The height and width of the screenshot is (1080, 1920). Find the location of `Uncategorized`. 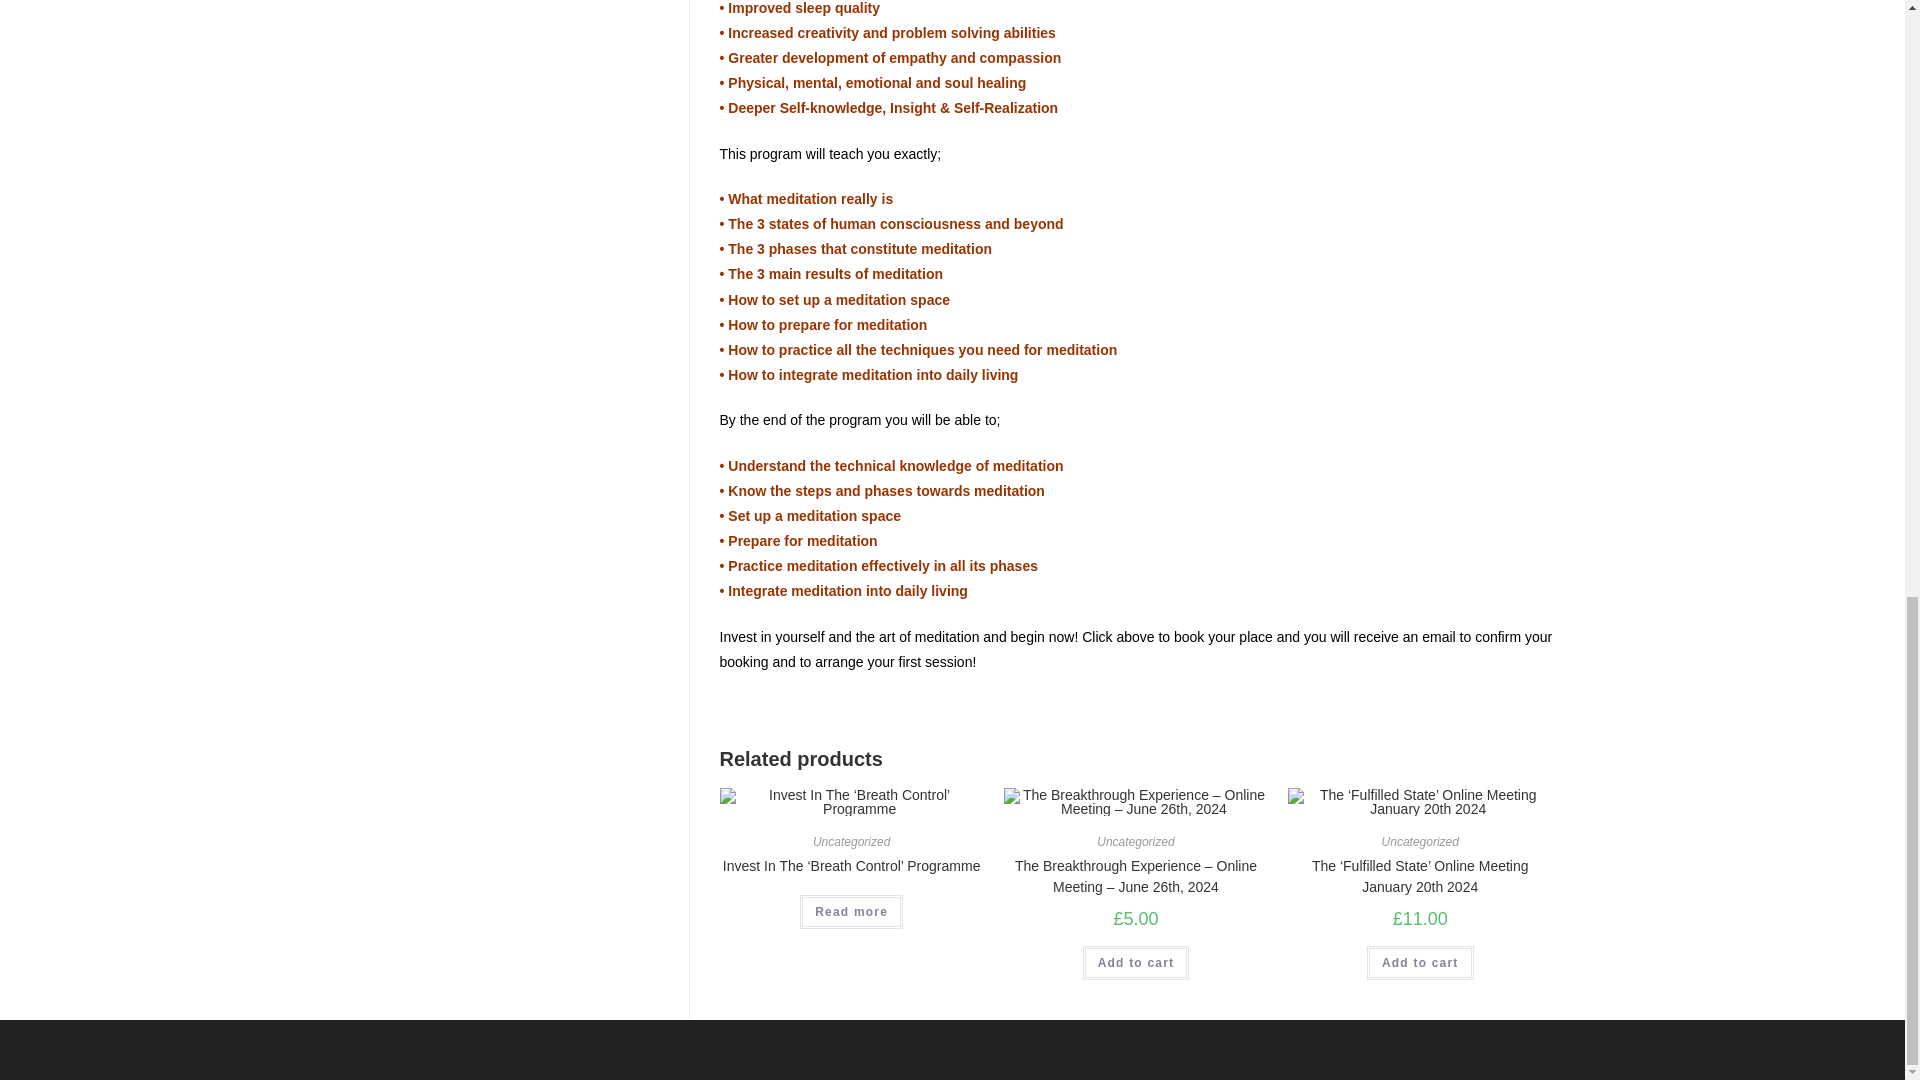

Uncategorized is located at coordinates (1134, 841).